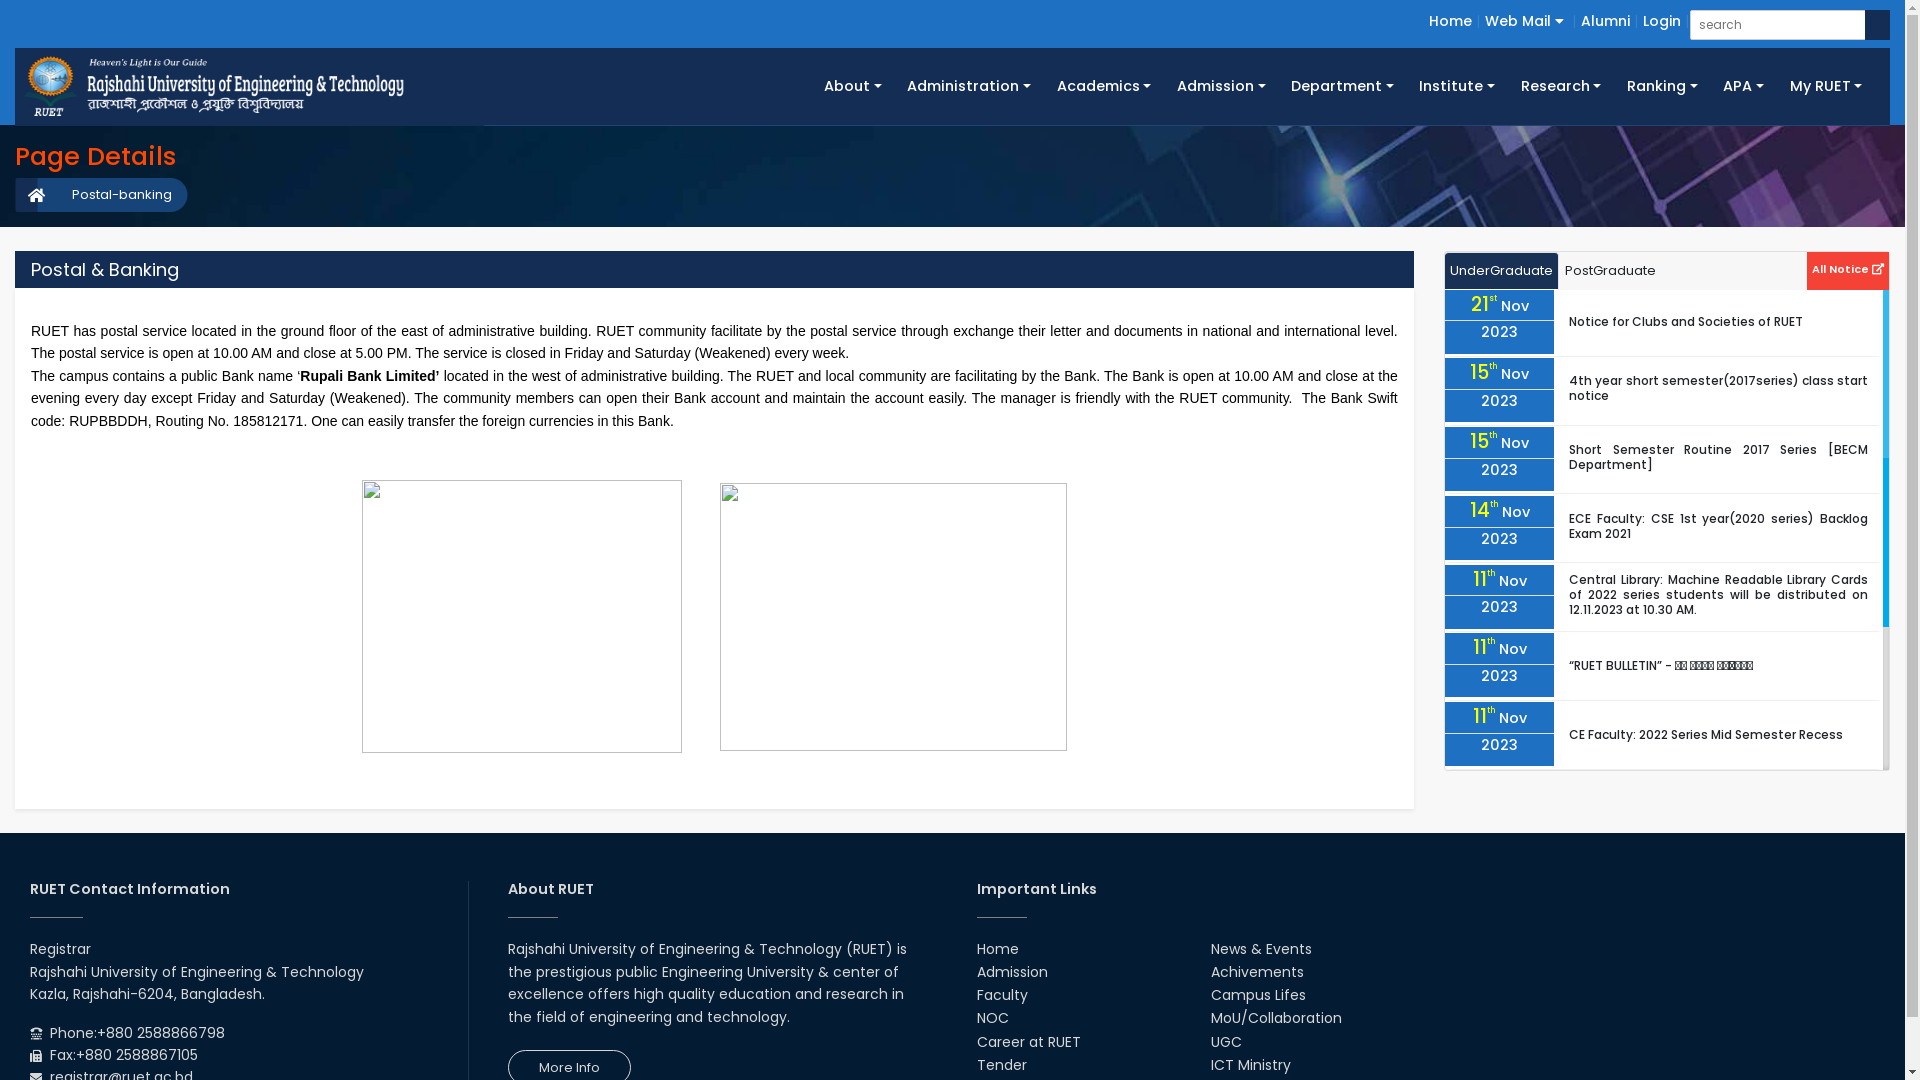 The height and width of the screenshot is (1080, 1920). I want to click on Postal-banking, so click(112, 195).